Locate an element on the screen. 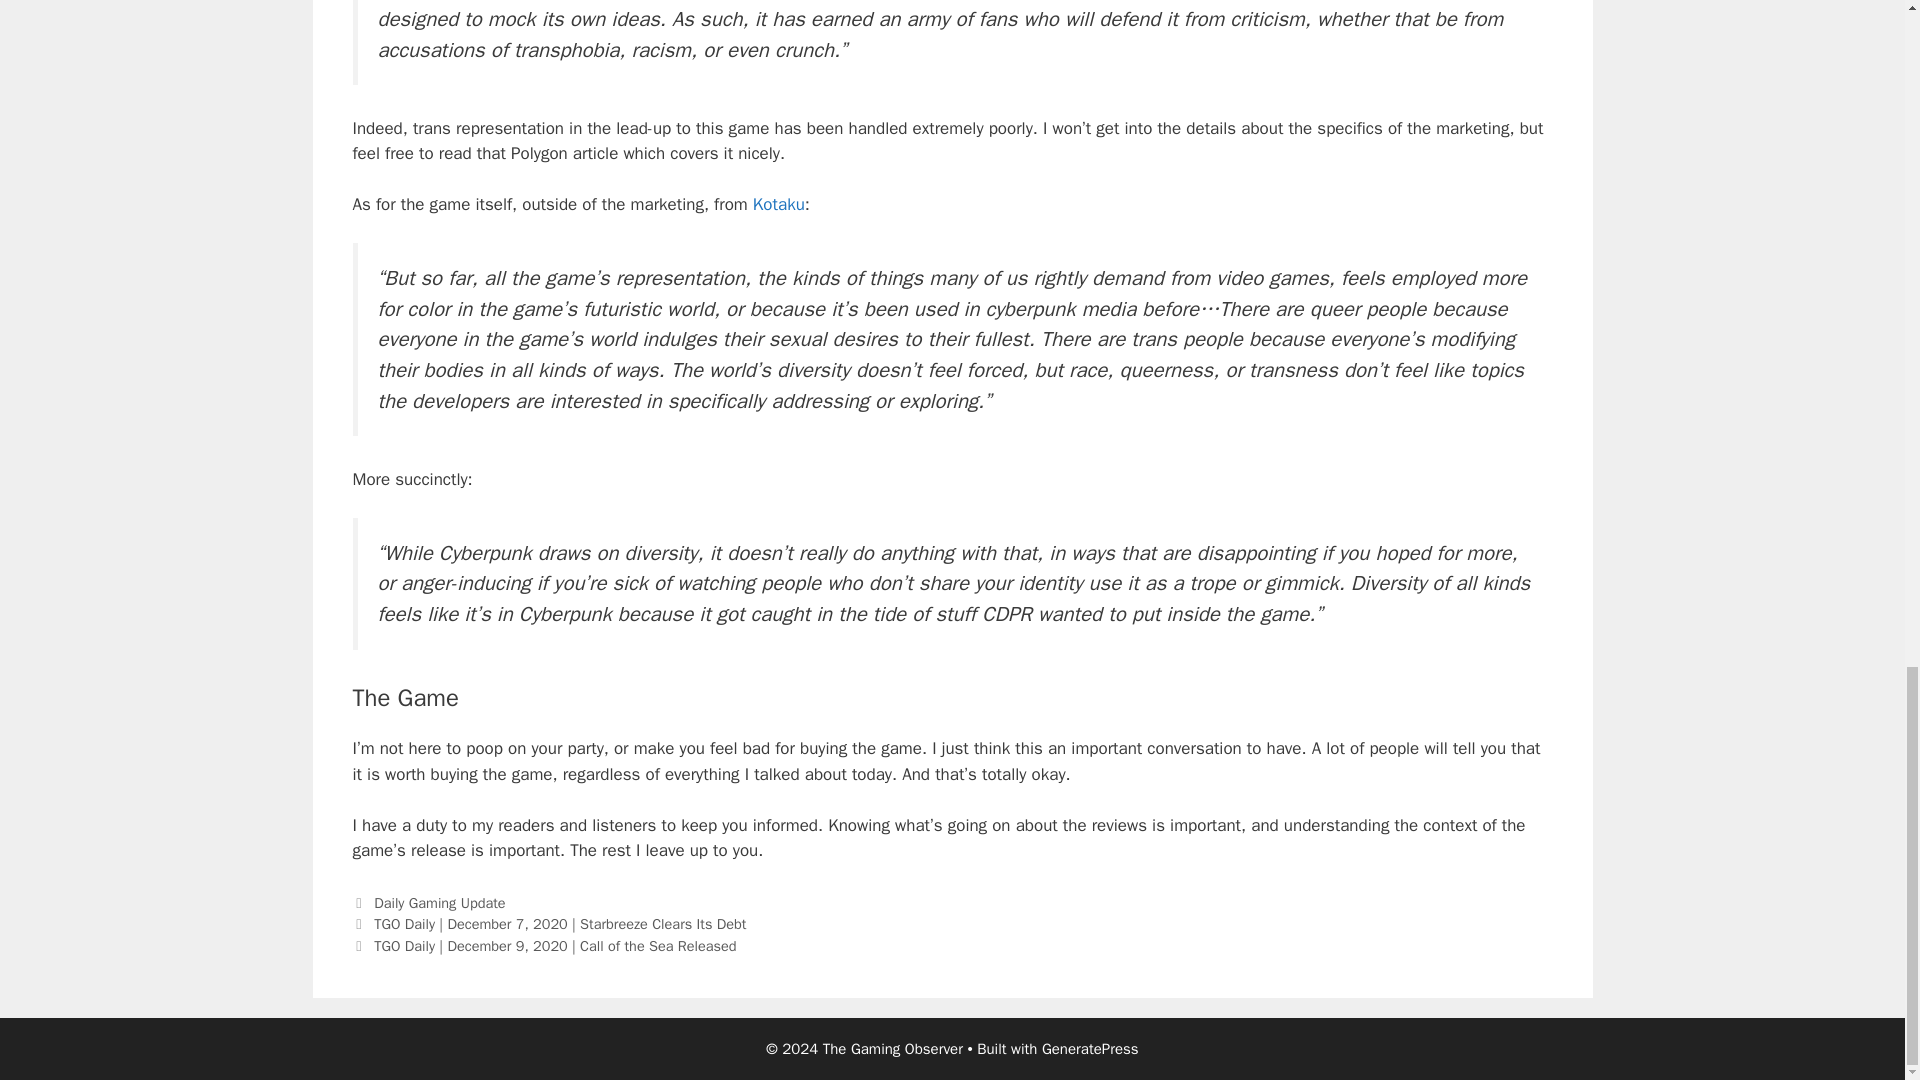 This screenshot has height=1080, width=1920. Kotaku is located at coordinates (778, 204).